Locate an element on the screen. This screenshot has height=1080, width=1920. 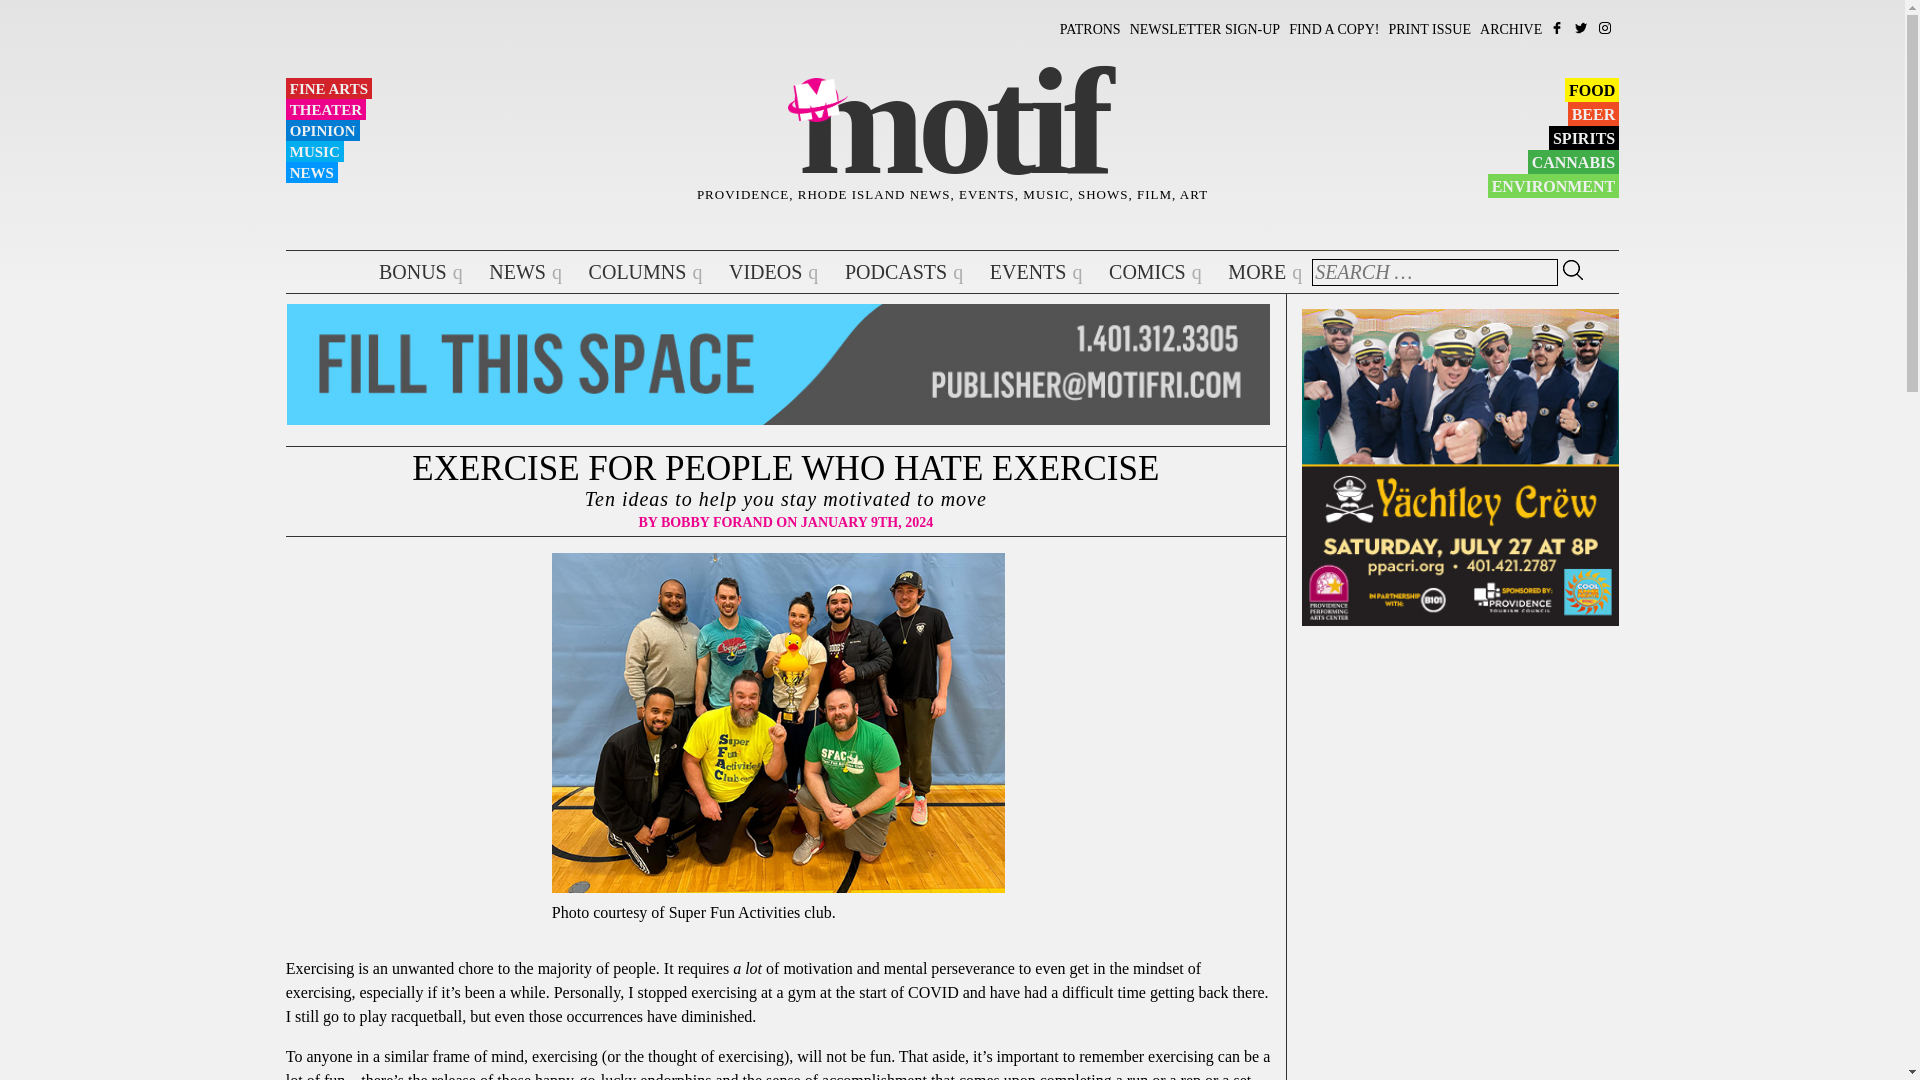
NEWSLETTER SIGN-UP is located at coordinates (1205, 28).